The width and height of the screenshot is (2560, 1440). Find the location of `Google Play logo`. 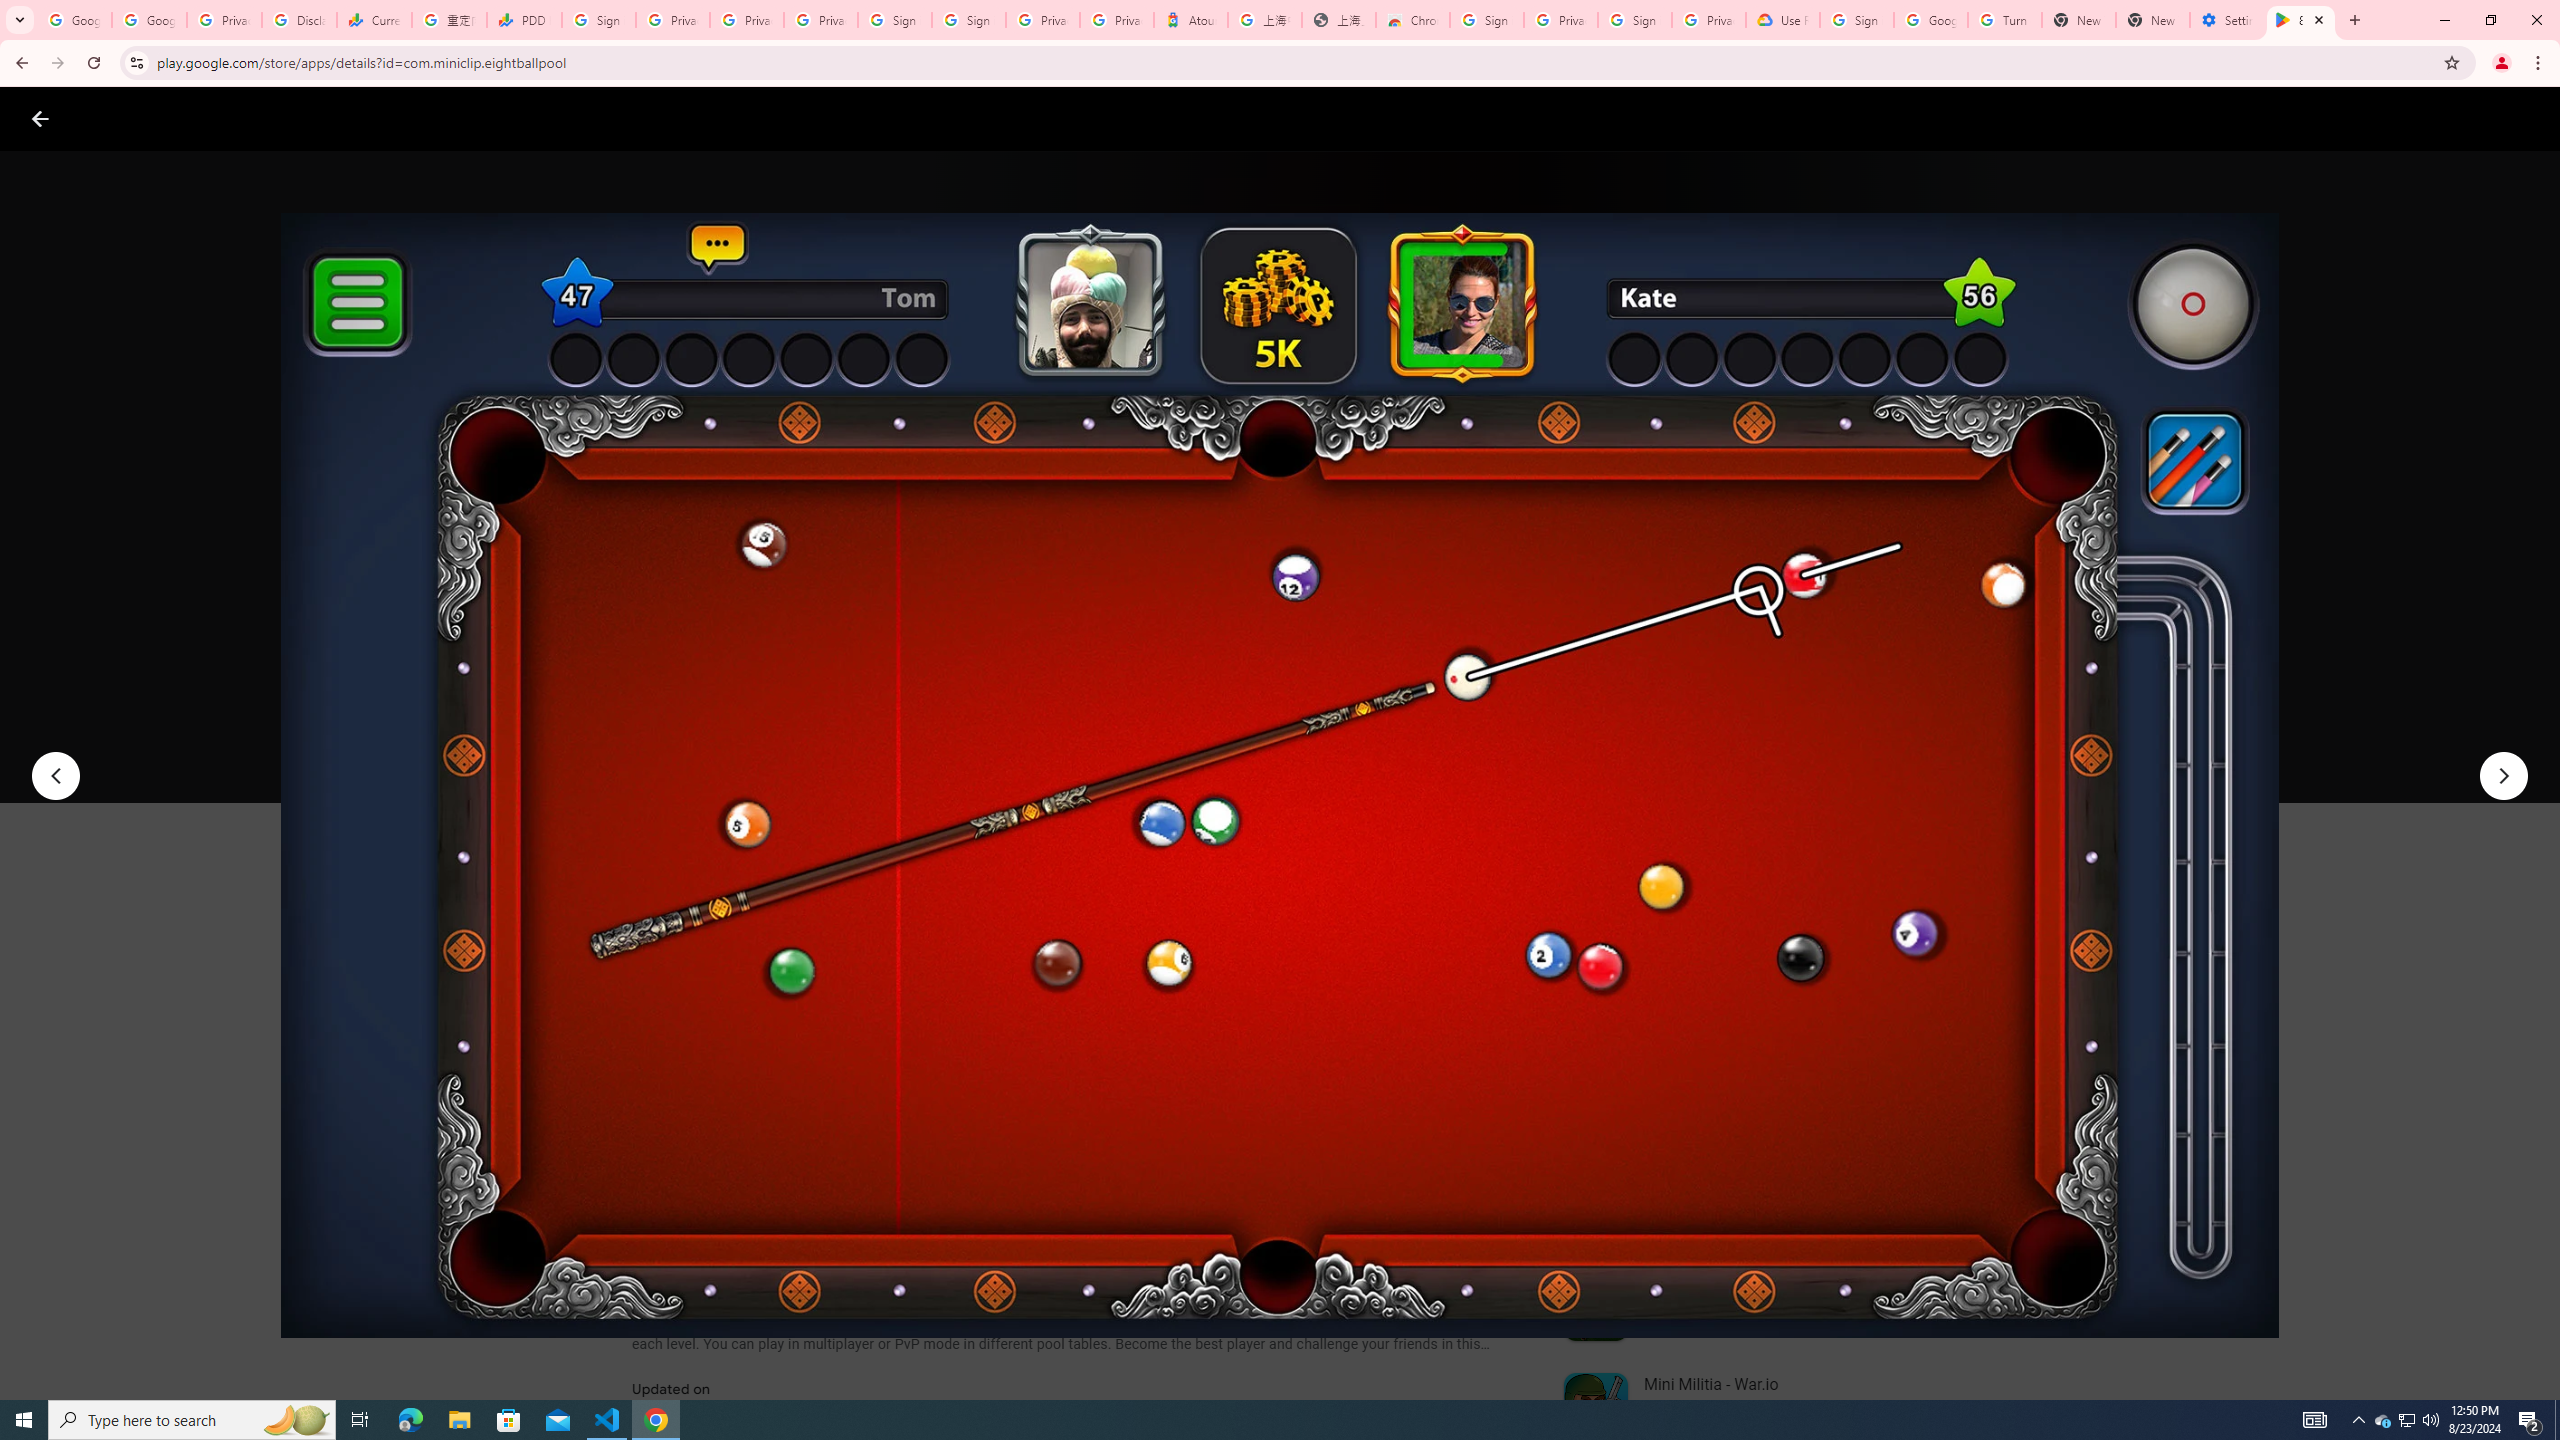

Google Play logo is located at coordinates (112, 118).